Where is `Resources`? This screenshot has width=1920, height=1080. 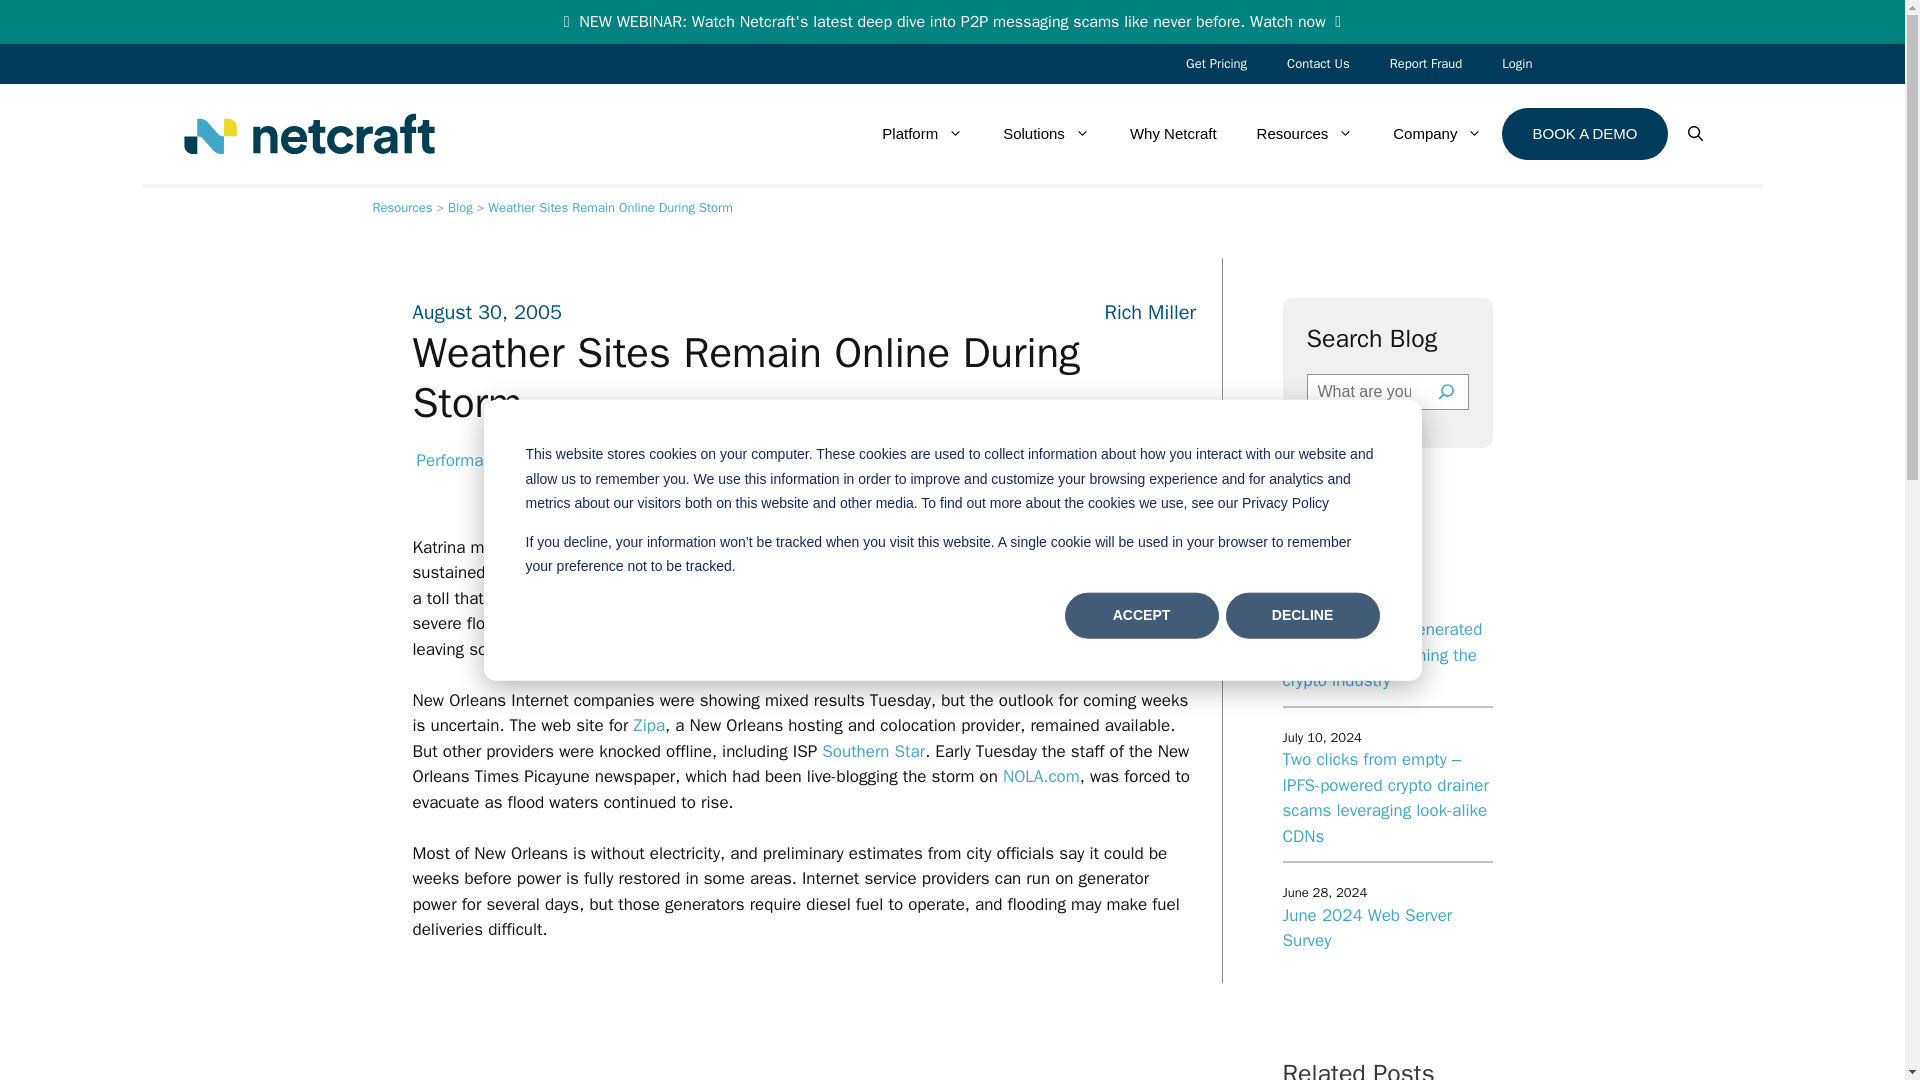 Resources is located at coordinates (402, 207).